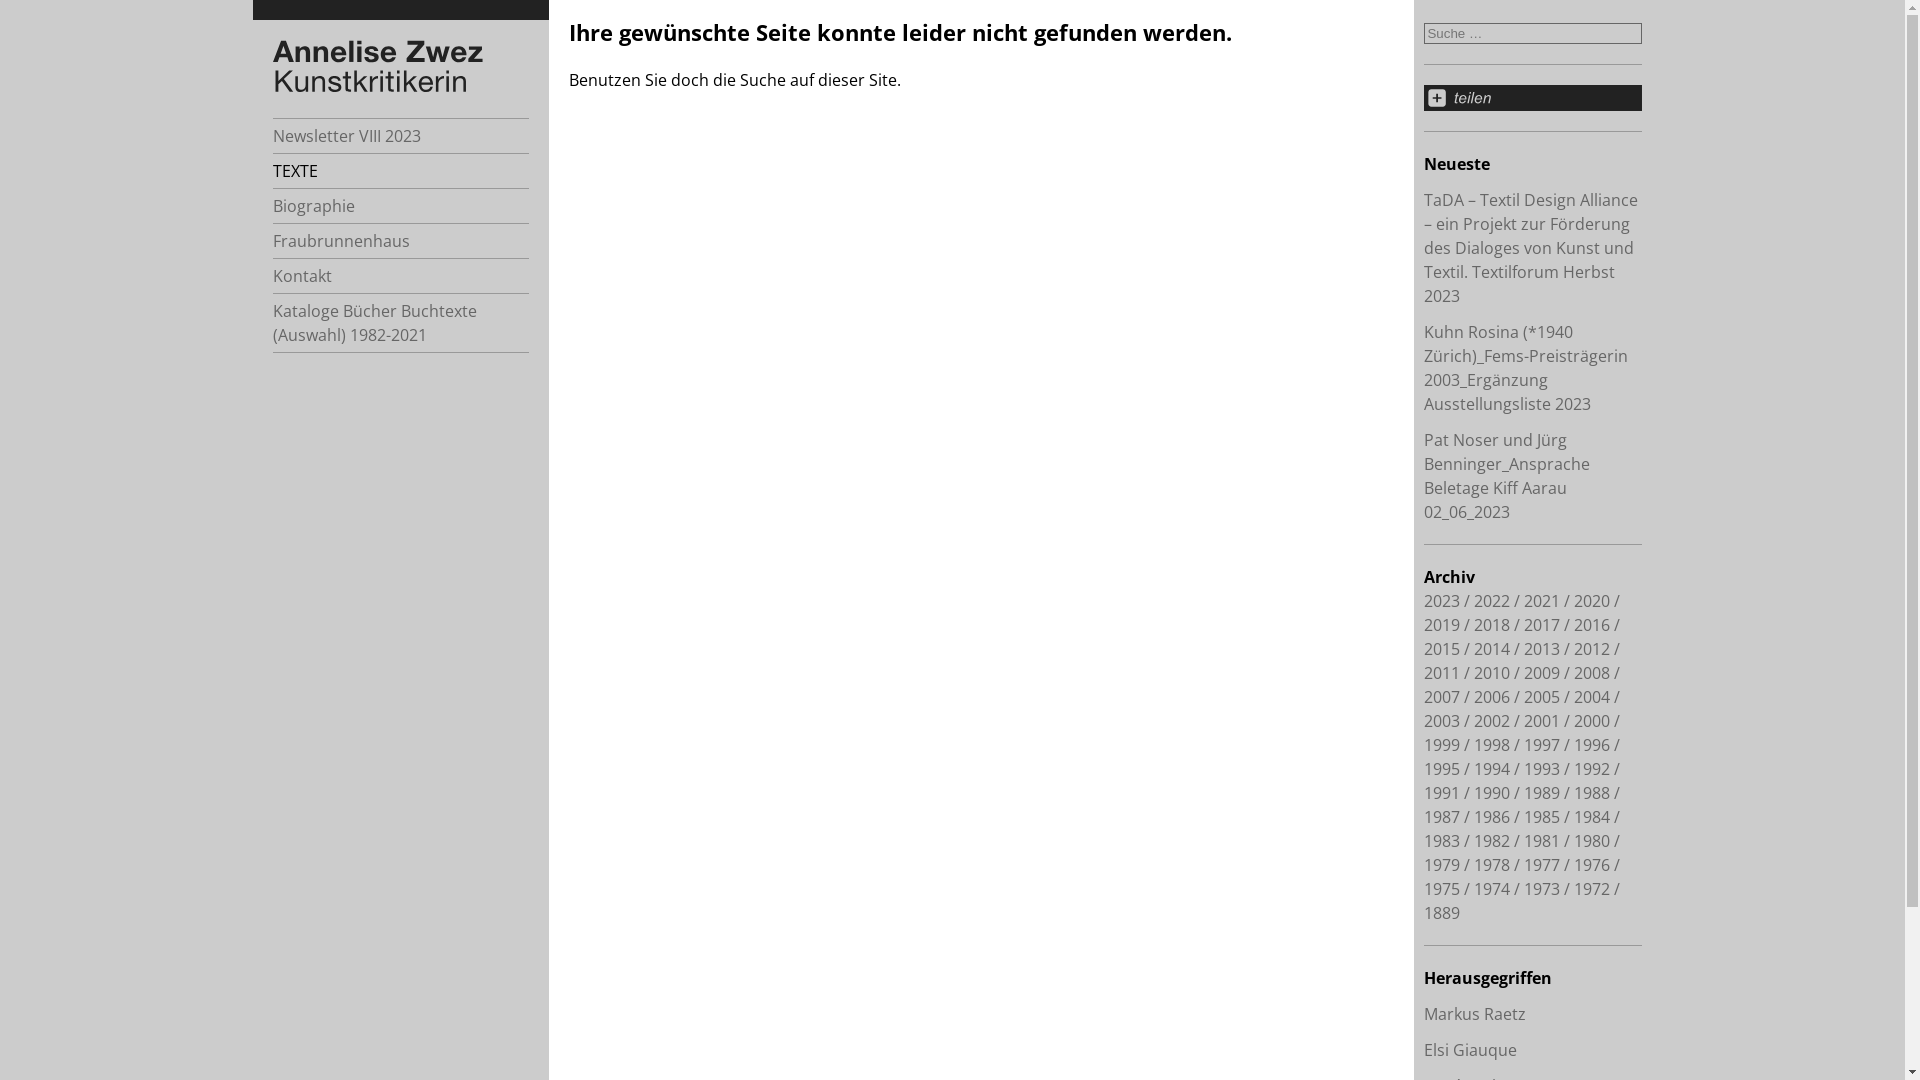 This screenshot has width=1920, height=1080. Describe the element at coordinates (1592, 769) in the screenshot. I see `1992` at that location.